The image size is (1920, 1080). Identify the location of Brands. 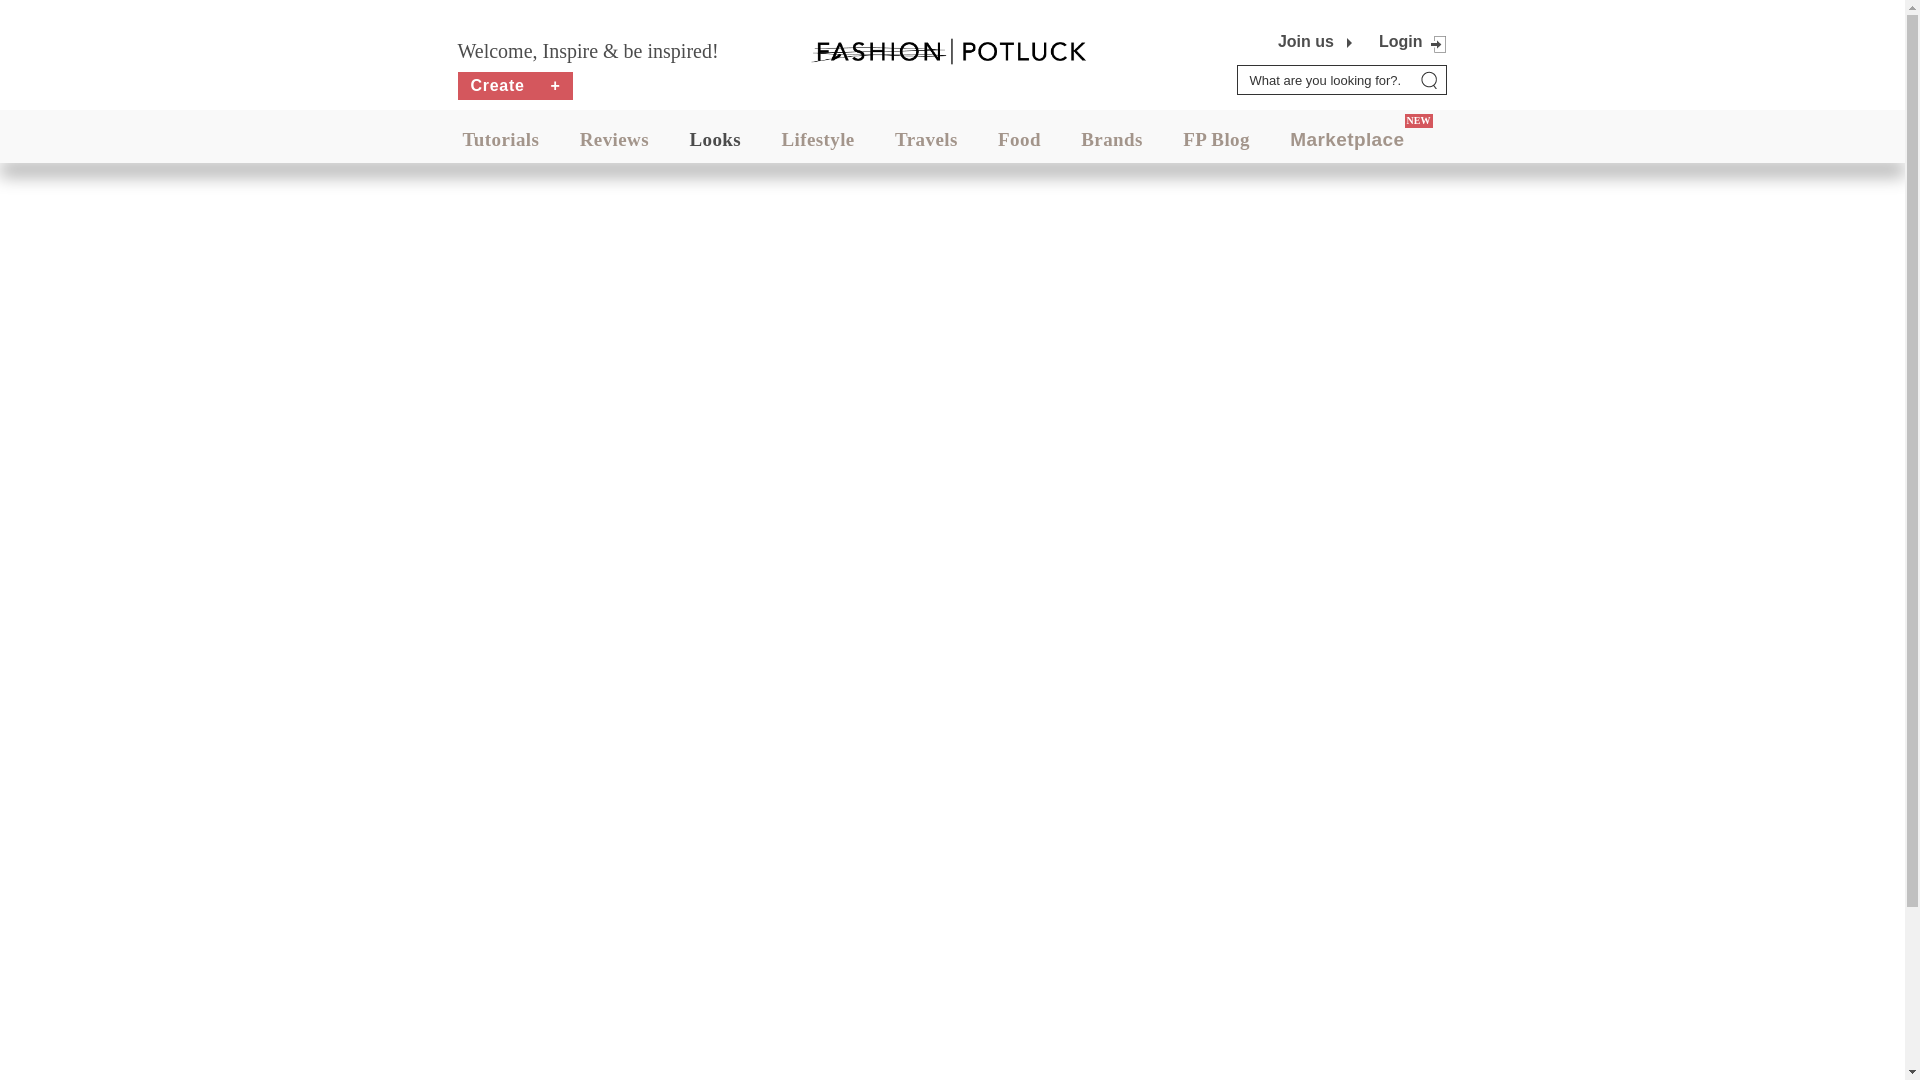
(1111, 139).